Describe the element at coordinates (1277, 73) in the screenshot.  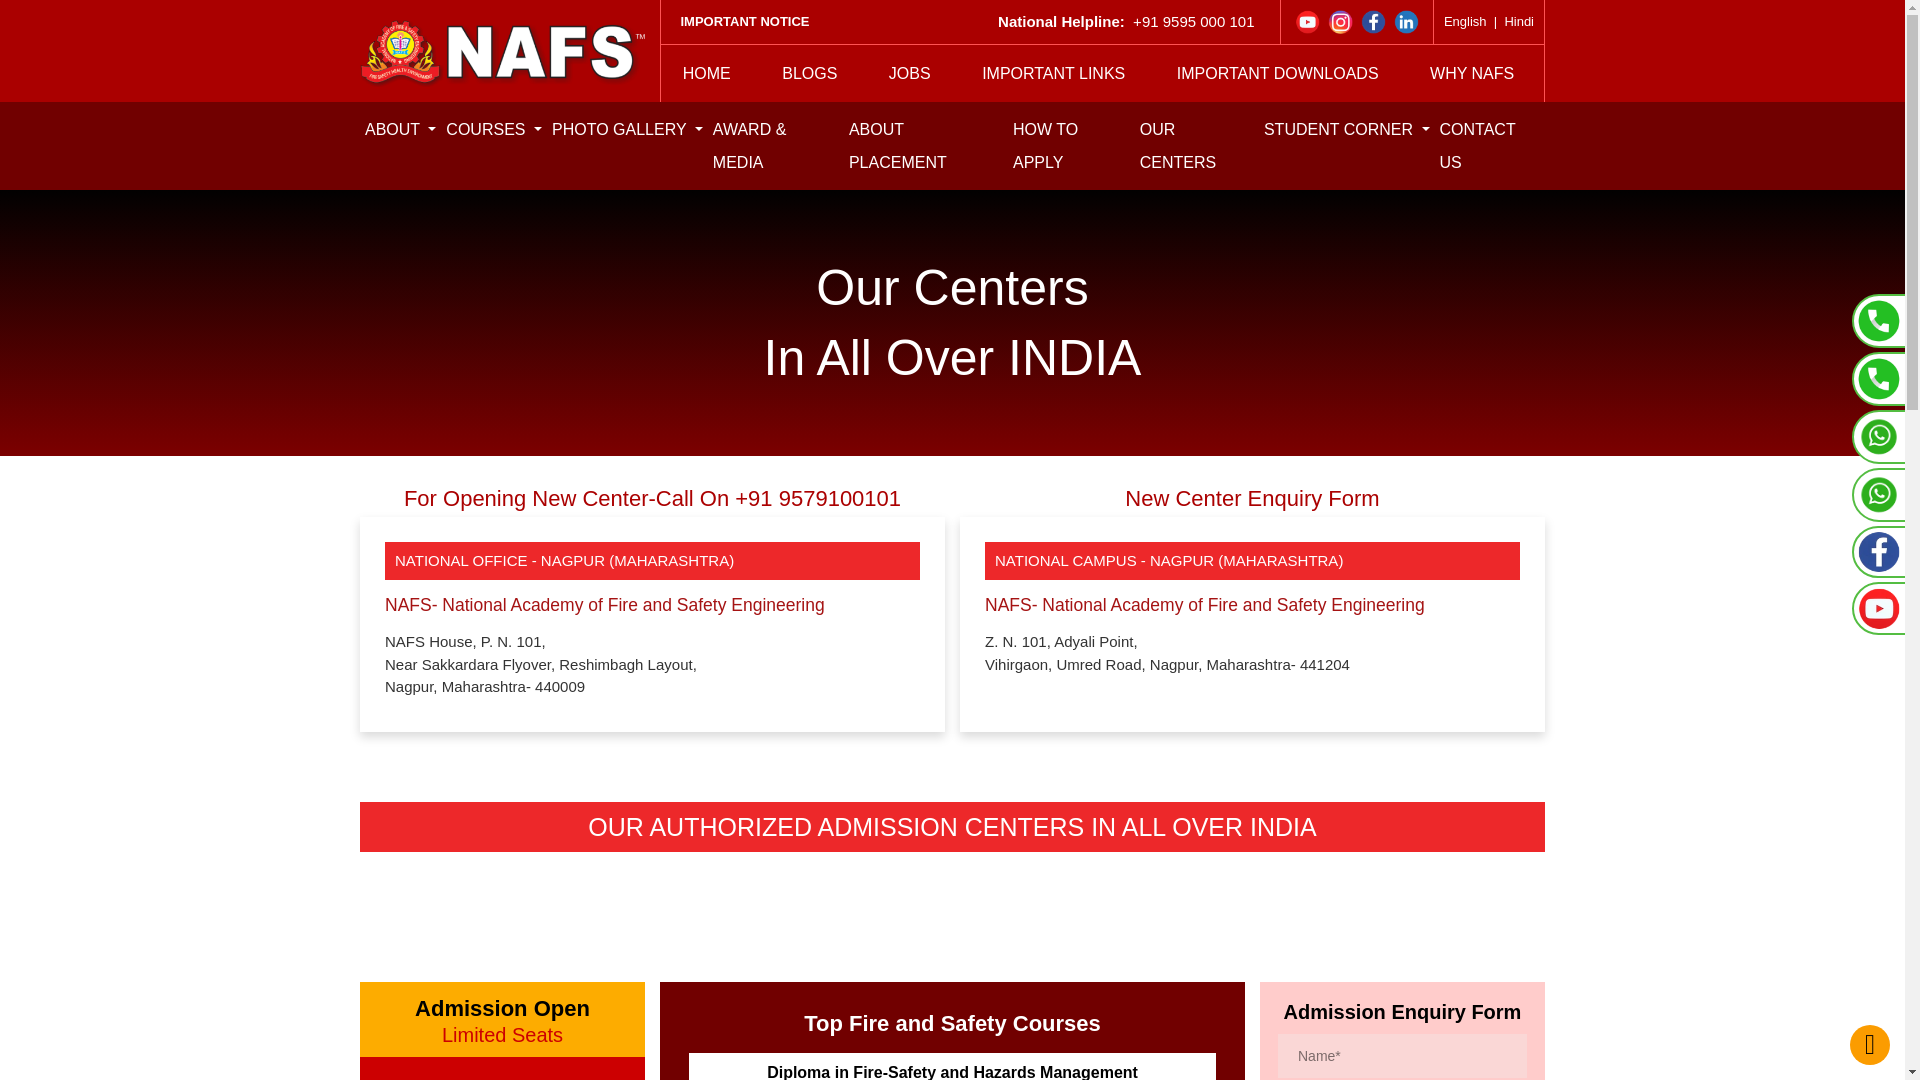
I see `IMPORTANT DOWNLOADS` at that location.